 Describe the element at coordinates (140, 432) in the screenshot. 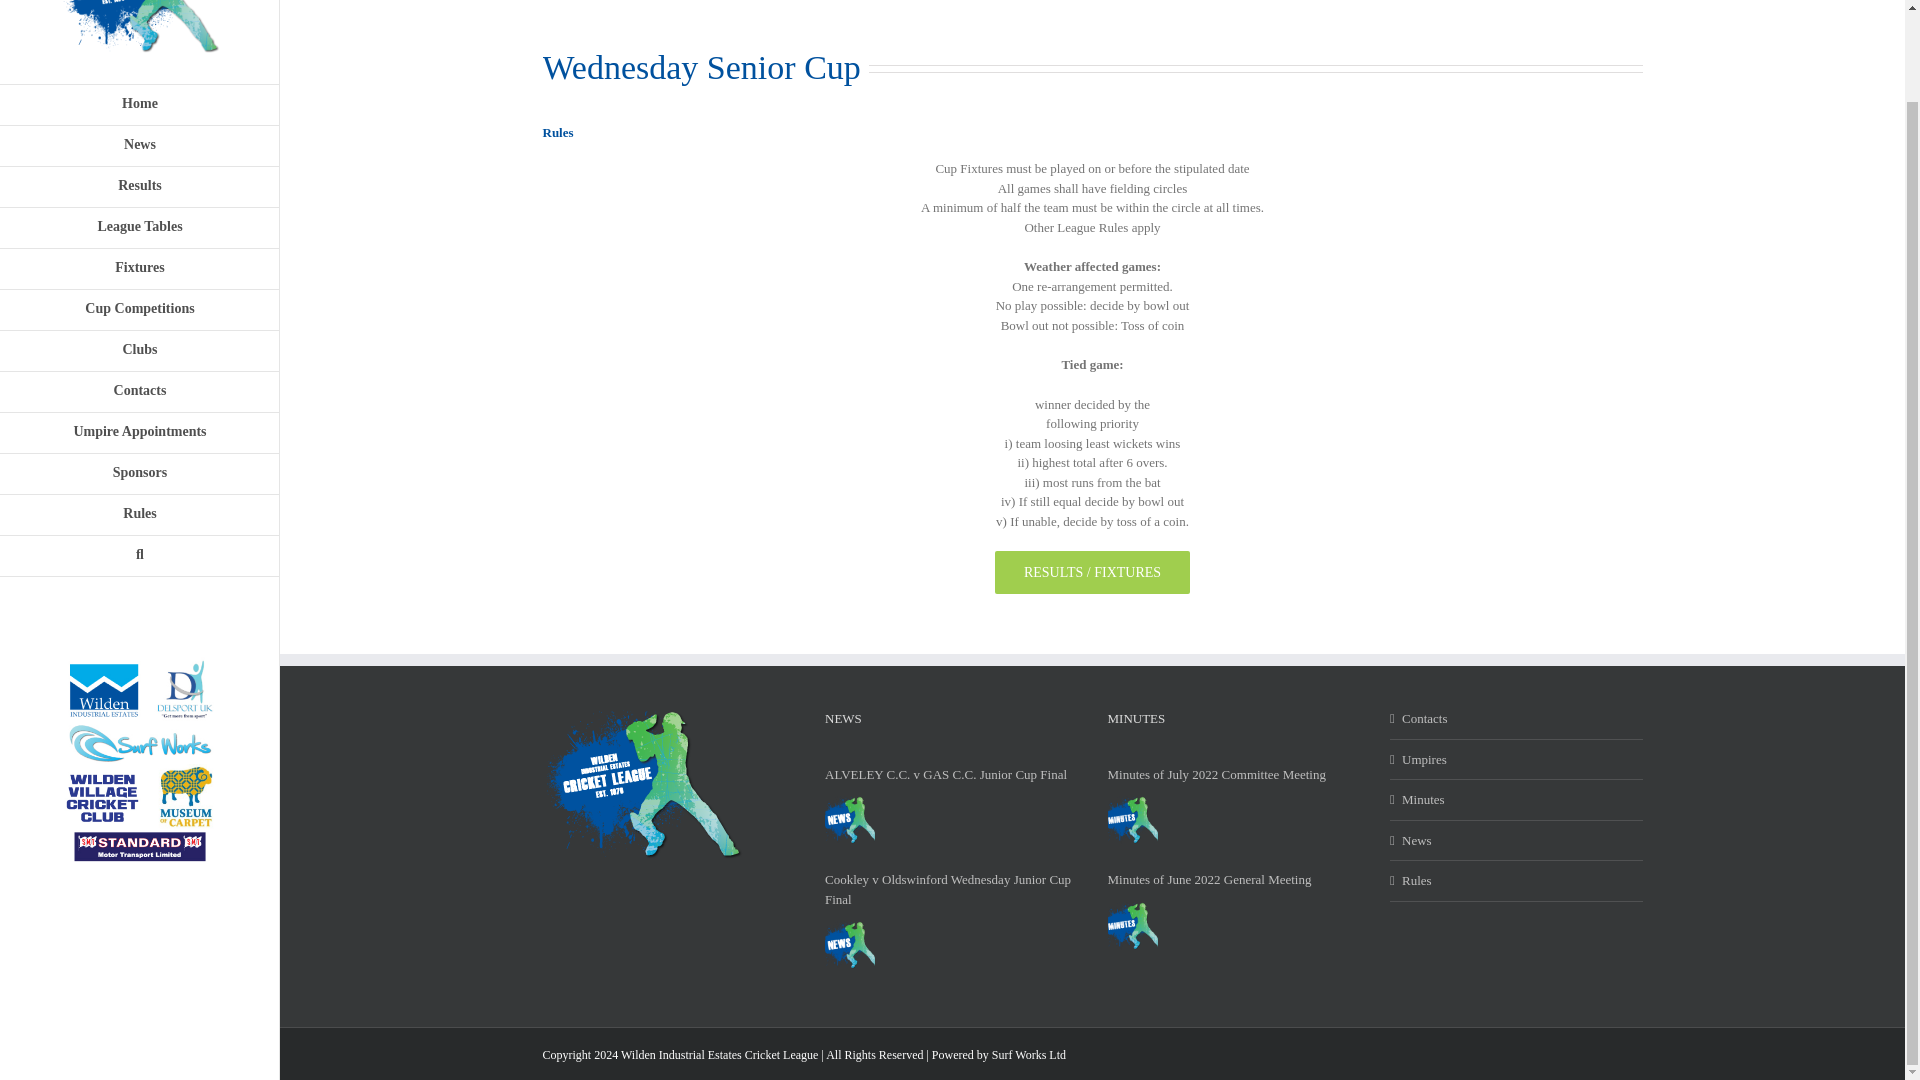

I see `Umpire Appointments` at that location.